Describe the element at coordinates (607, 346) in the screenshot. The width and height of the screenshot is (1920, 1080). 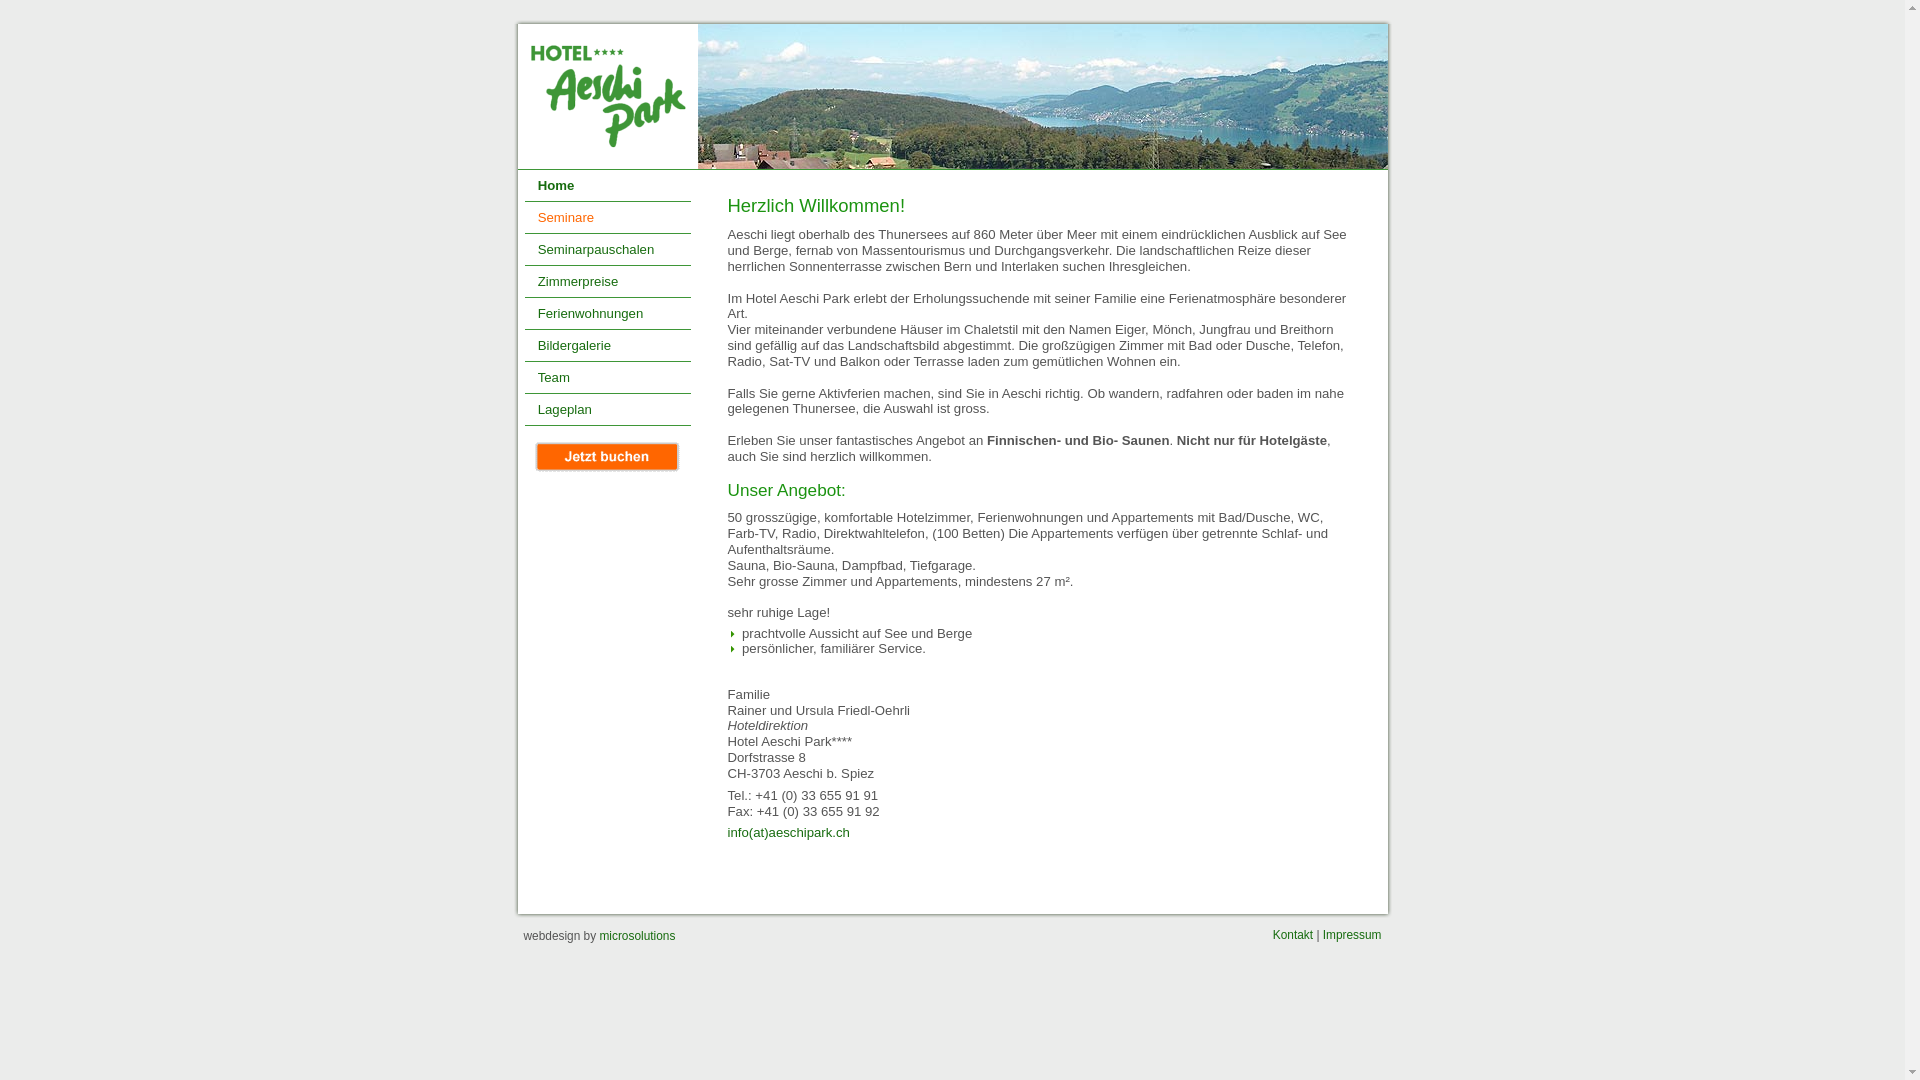
I see `Bildergalerie` at that location.